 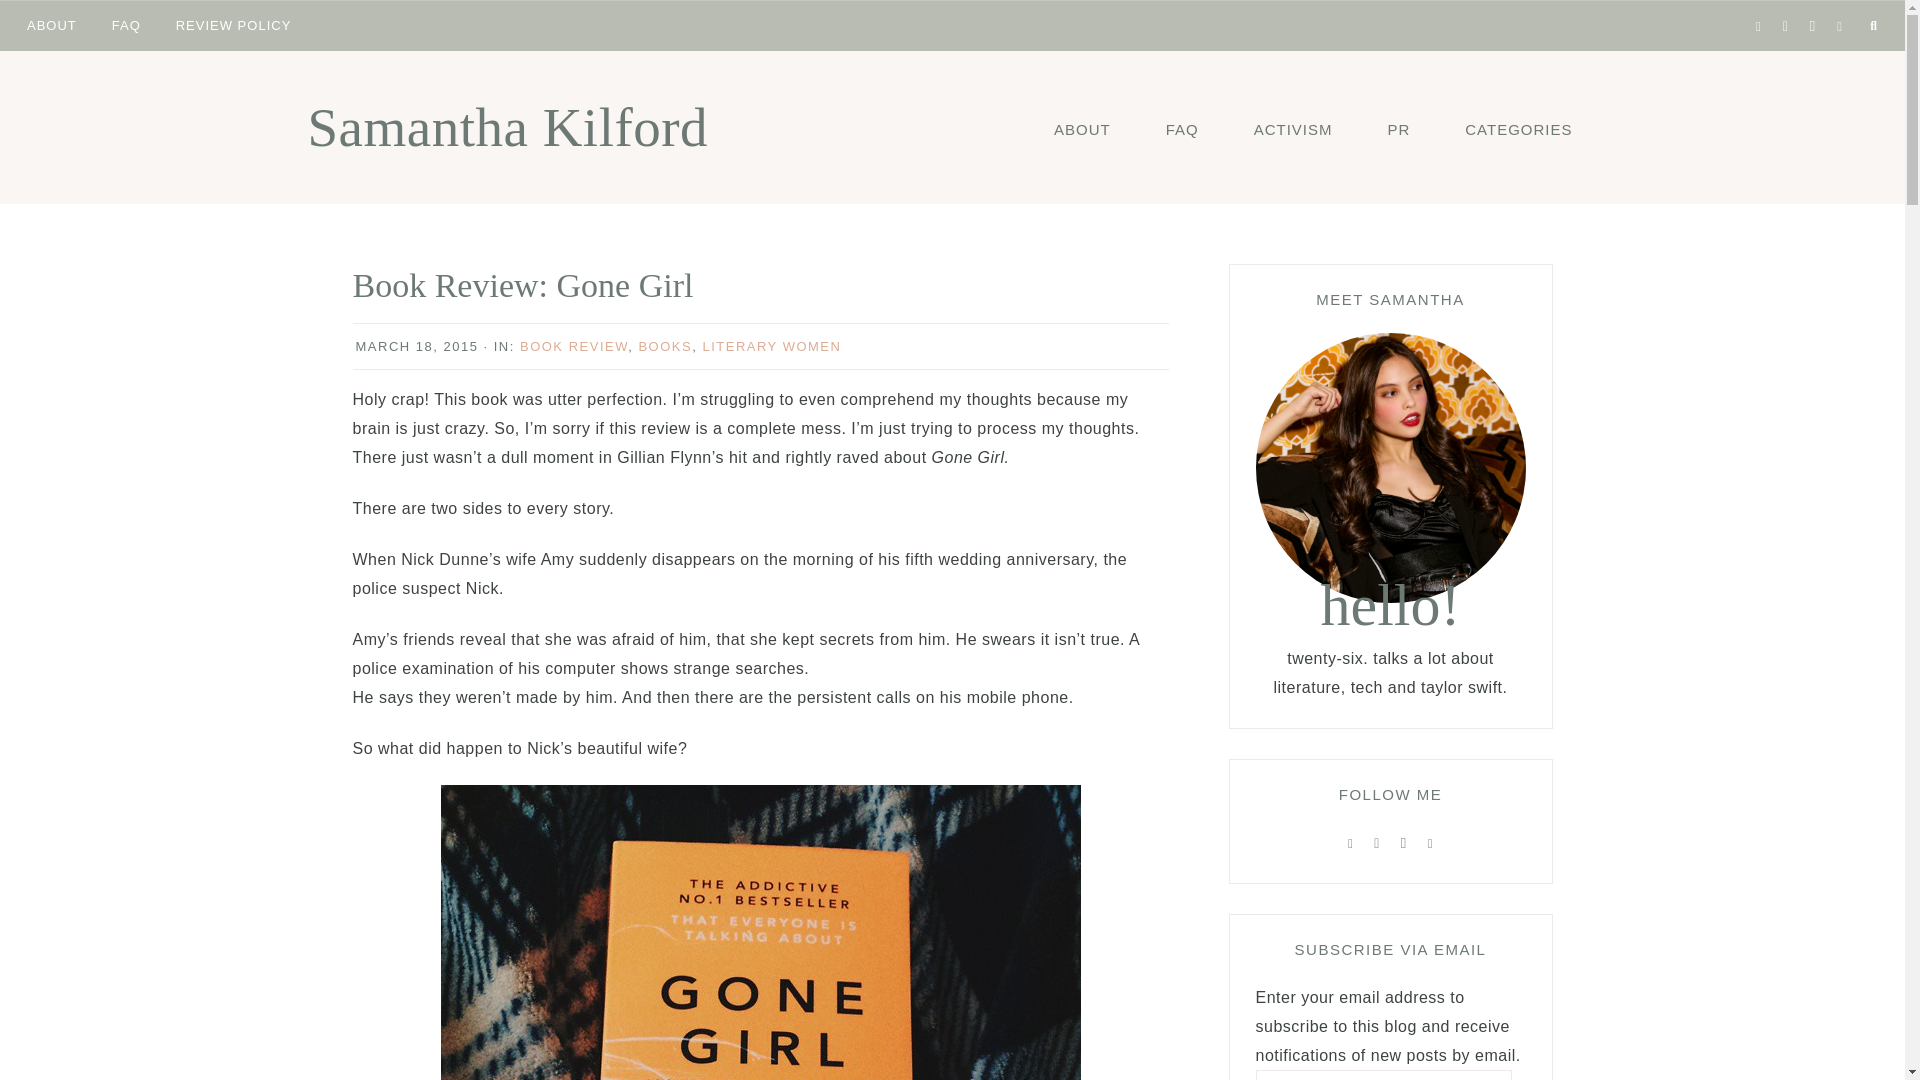 I want to click on Samantha Kilford, so click(x=508, y=127).